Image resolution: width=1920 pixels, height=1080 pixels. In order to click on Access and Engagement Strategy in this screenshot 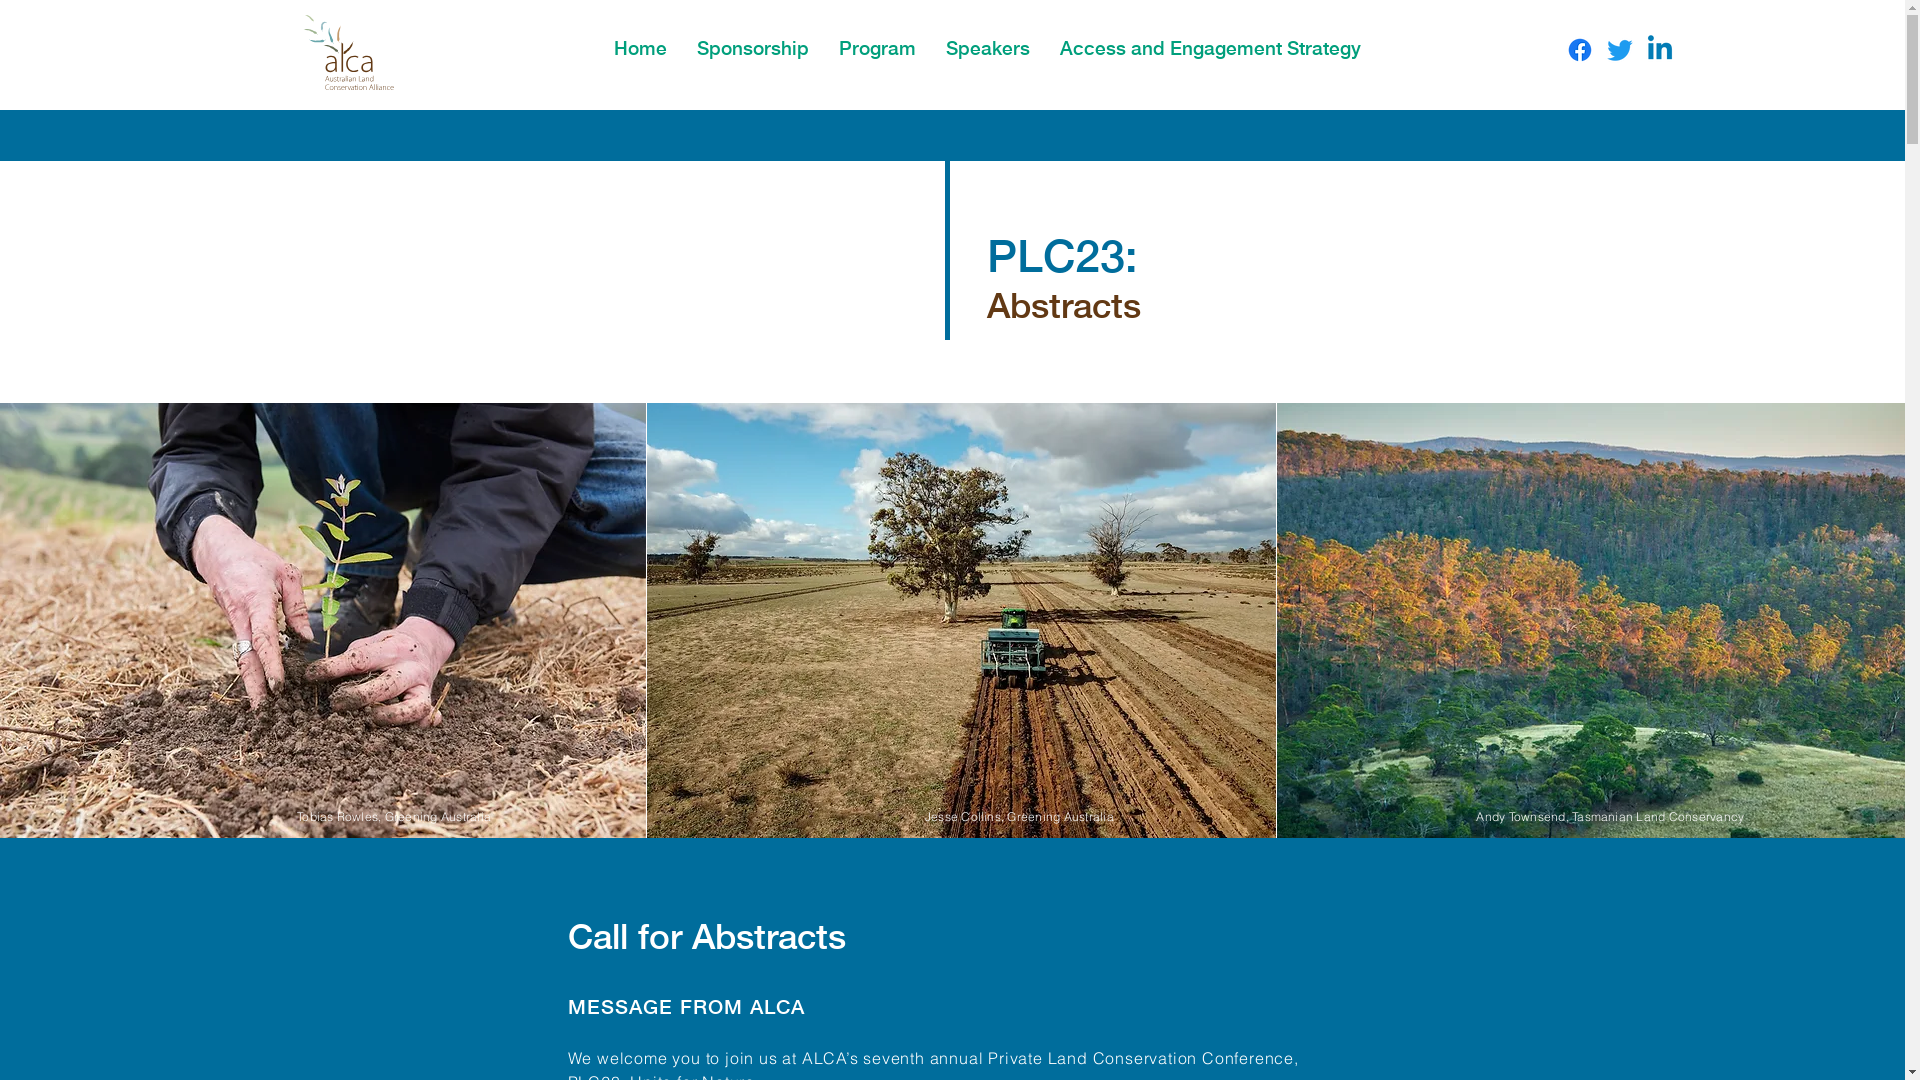, I will do `click(1210, 45)`.